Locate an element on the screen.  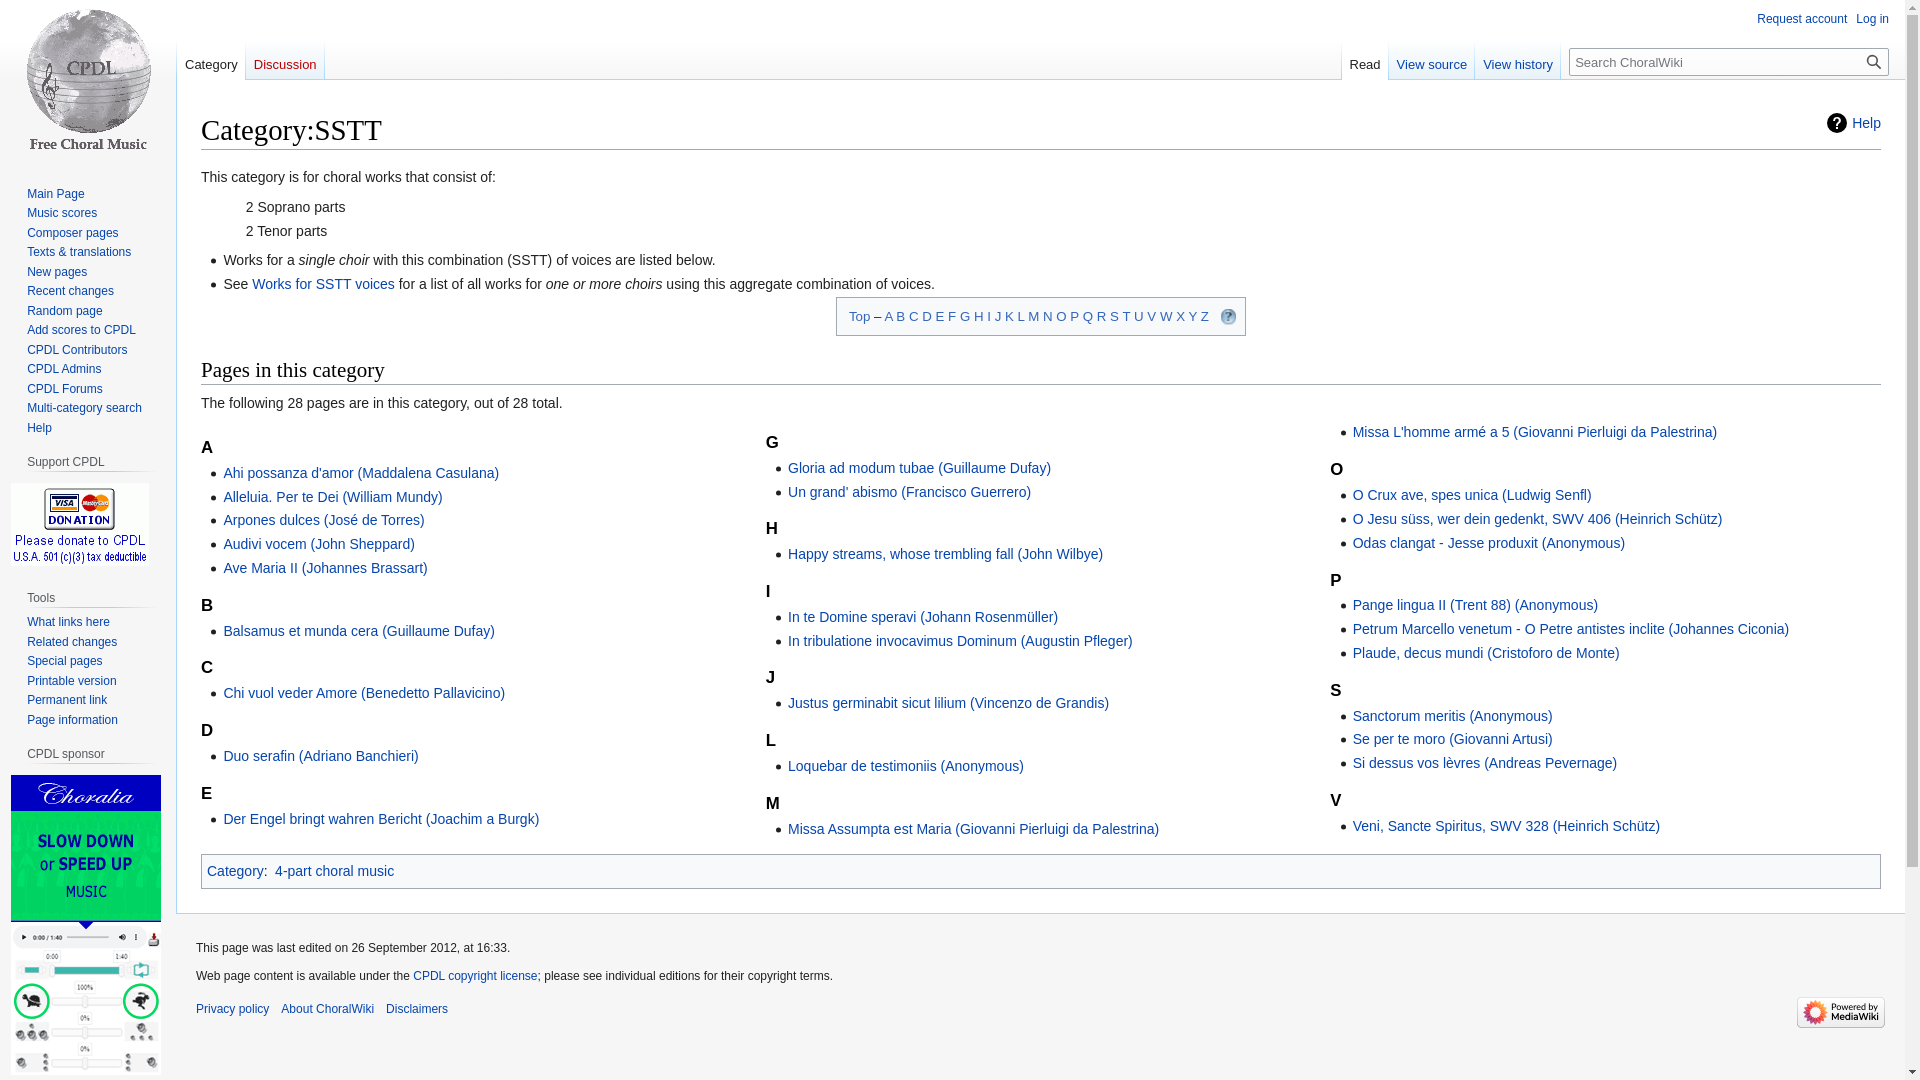
Top is located at coordinates (858, 316).